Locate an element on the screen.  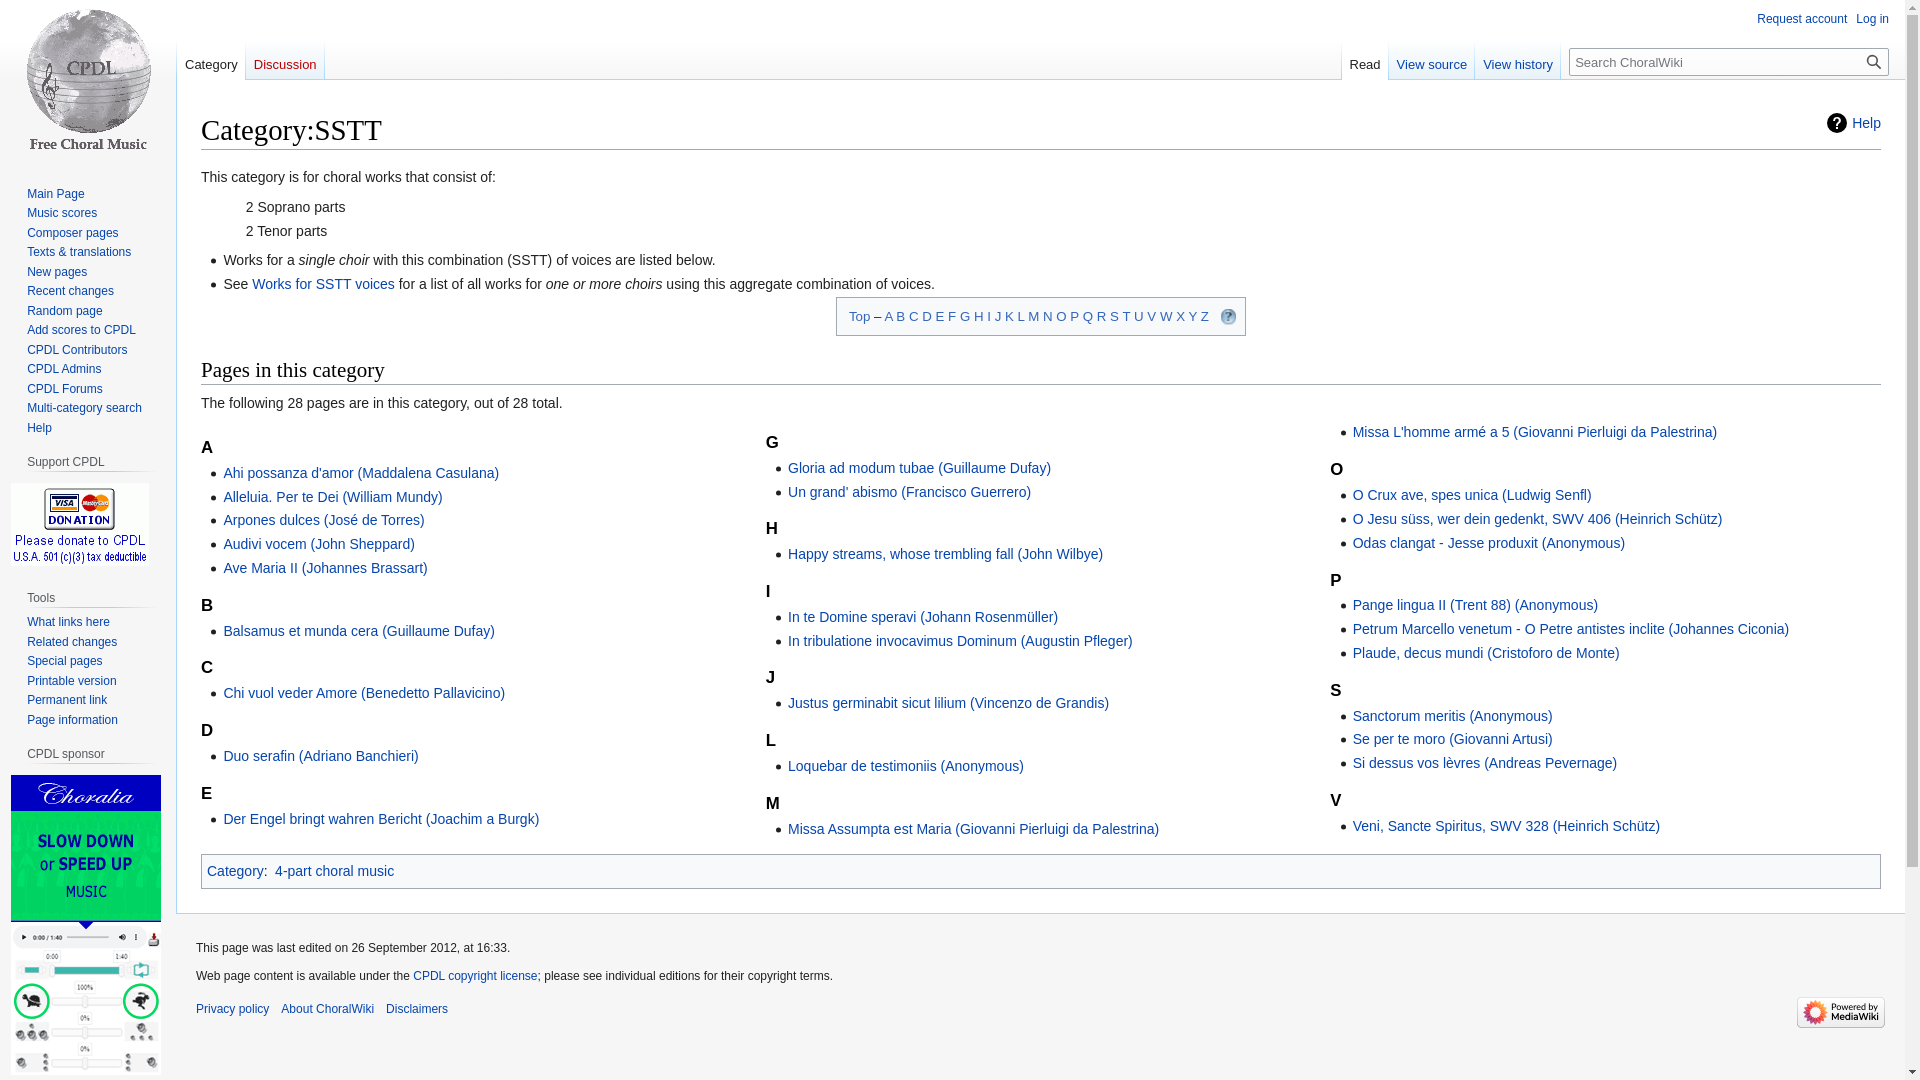
Top is located at coordinates (858, 316).